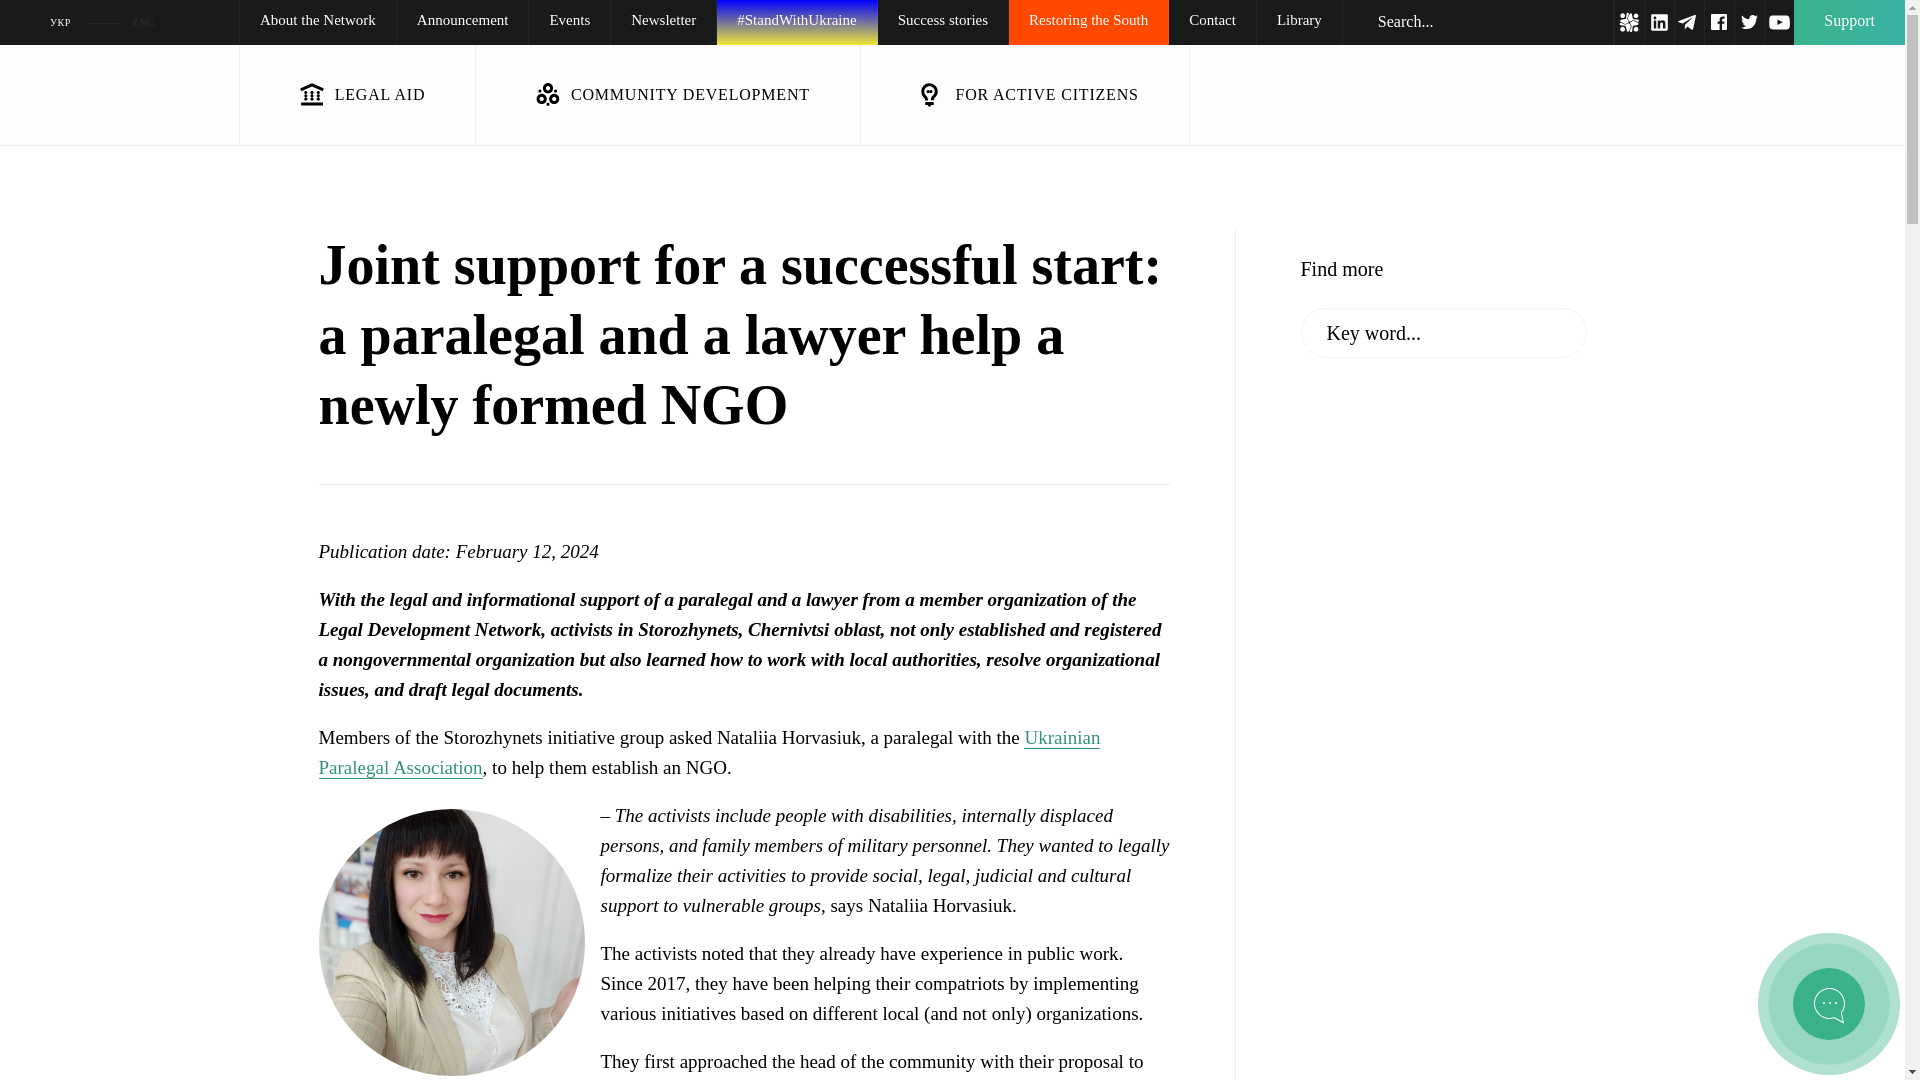 The image size is (1920, 1080). Describe the element at coordinates (668, 94) in the screenshot. I see `COMMUNITY DEVELOPMENT` at that location.